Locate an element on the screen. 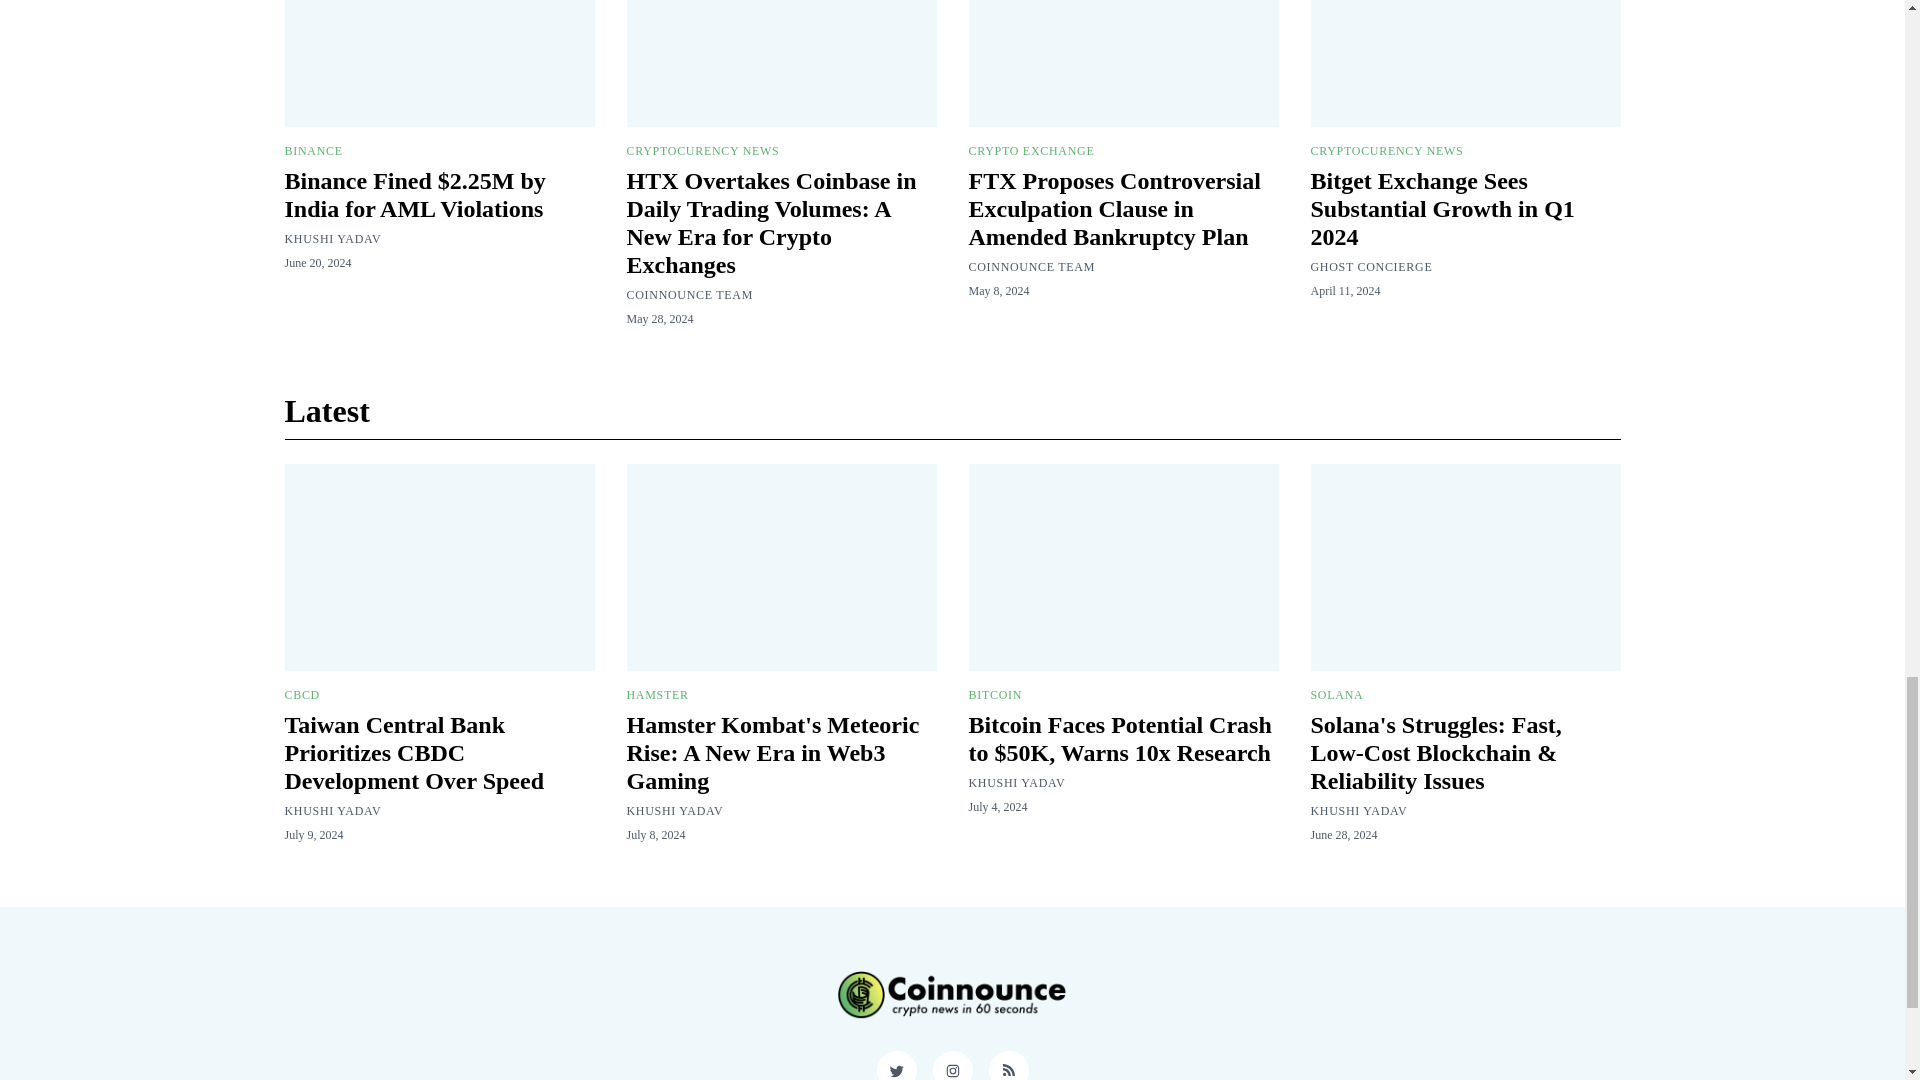 The width and height of the screenshot is (1920, 1080). COINNOUNCE TEAM is located at coordinates (688, 295).